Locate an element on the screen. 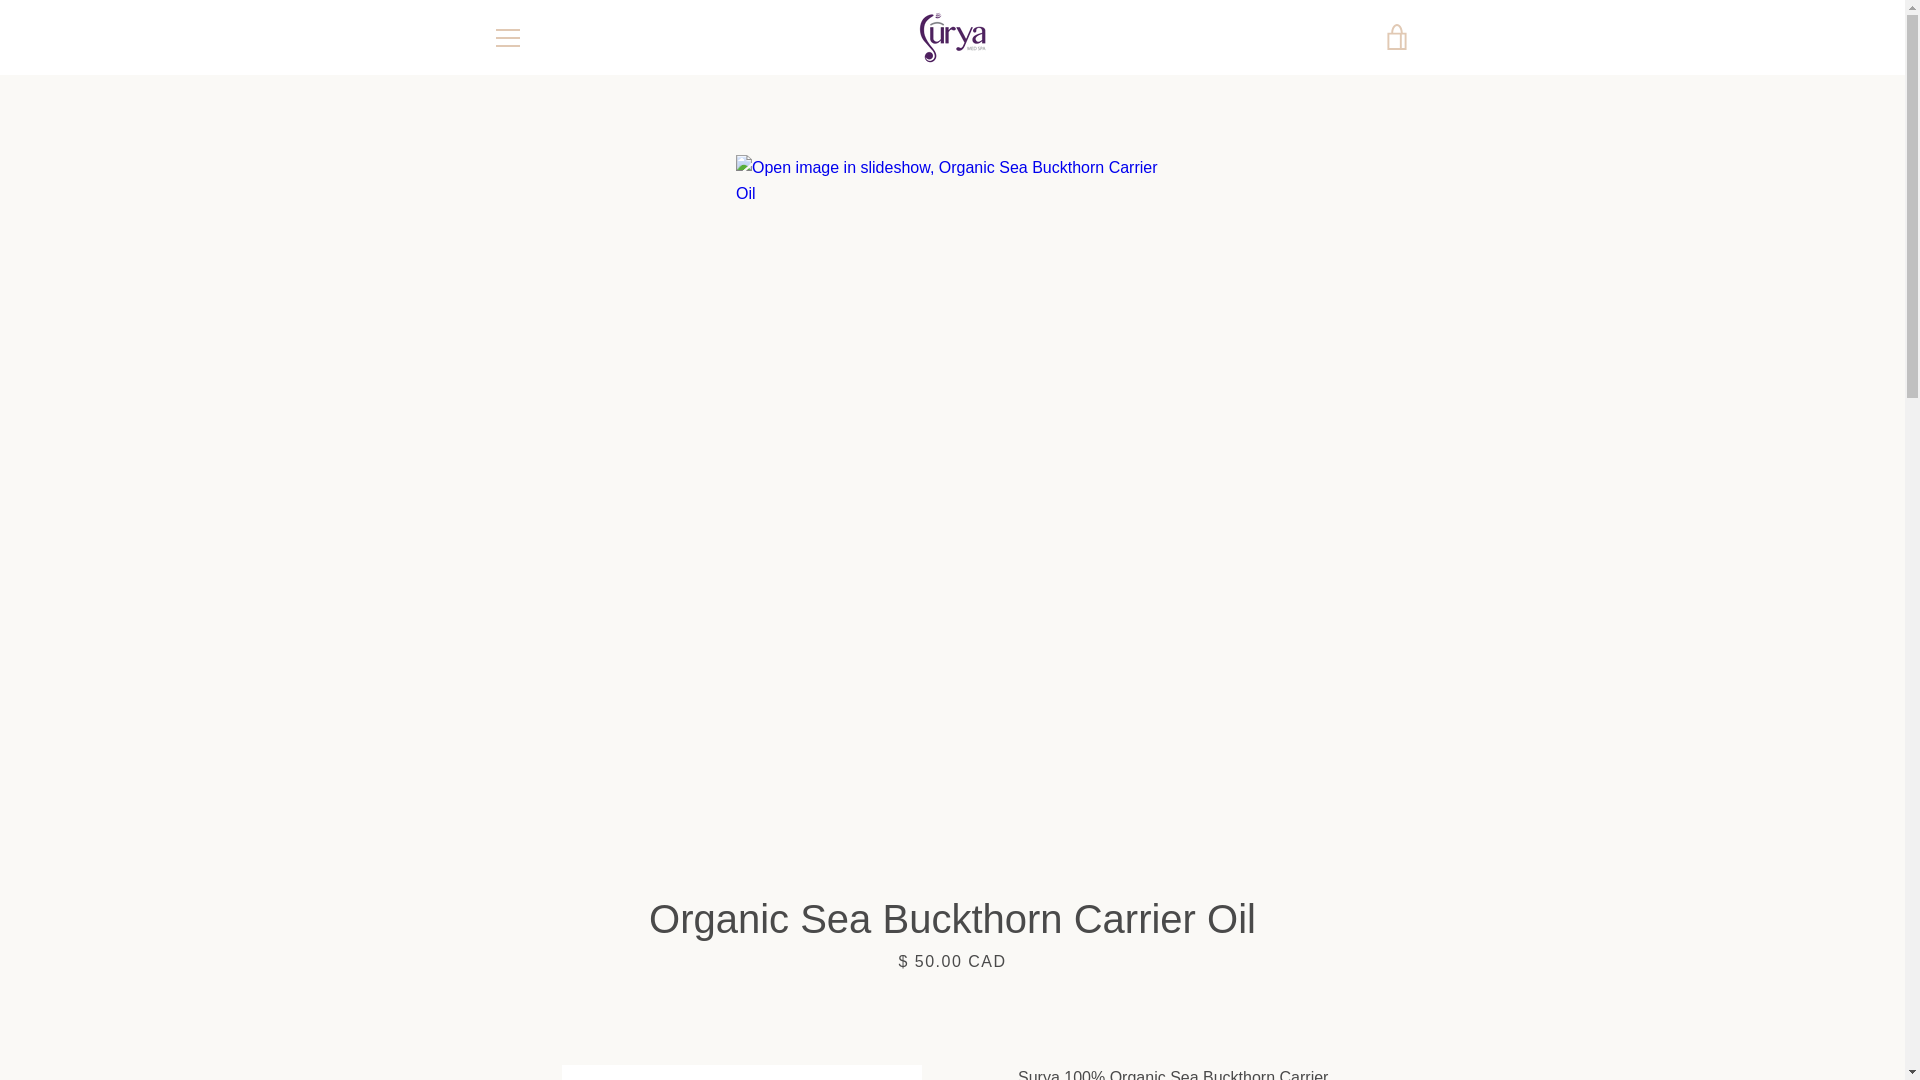 This screenshot has width=1920, height=1080. VIEW CART is located at coordinates (1397, 36).